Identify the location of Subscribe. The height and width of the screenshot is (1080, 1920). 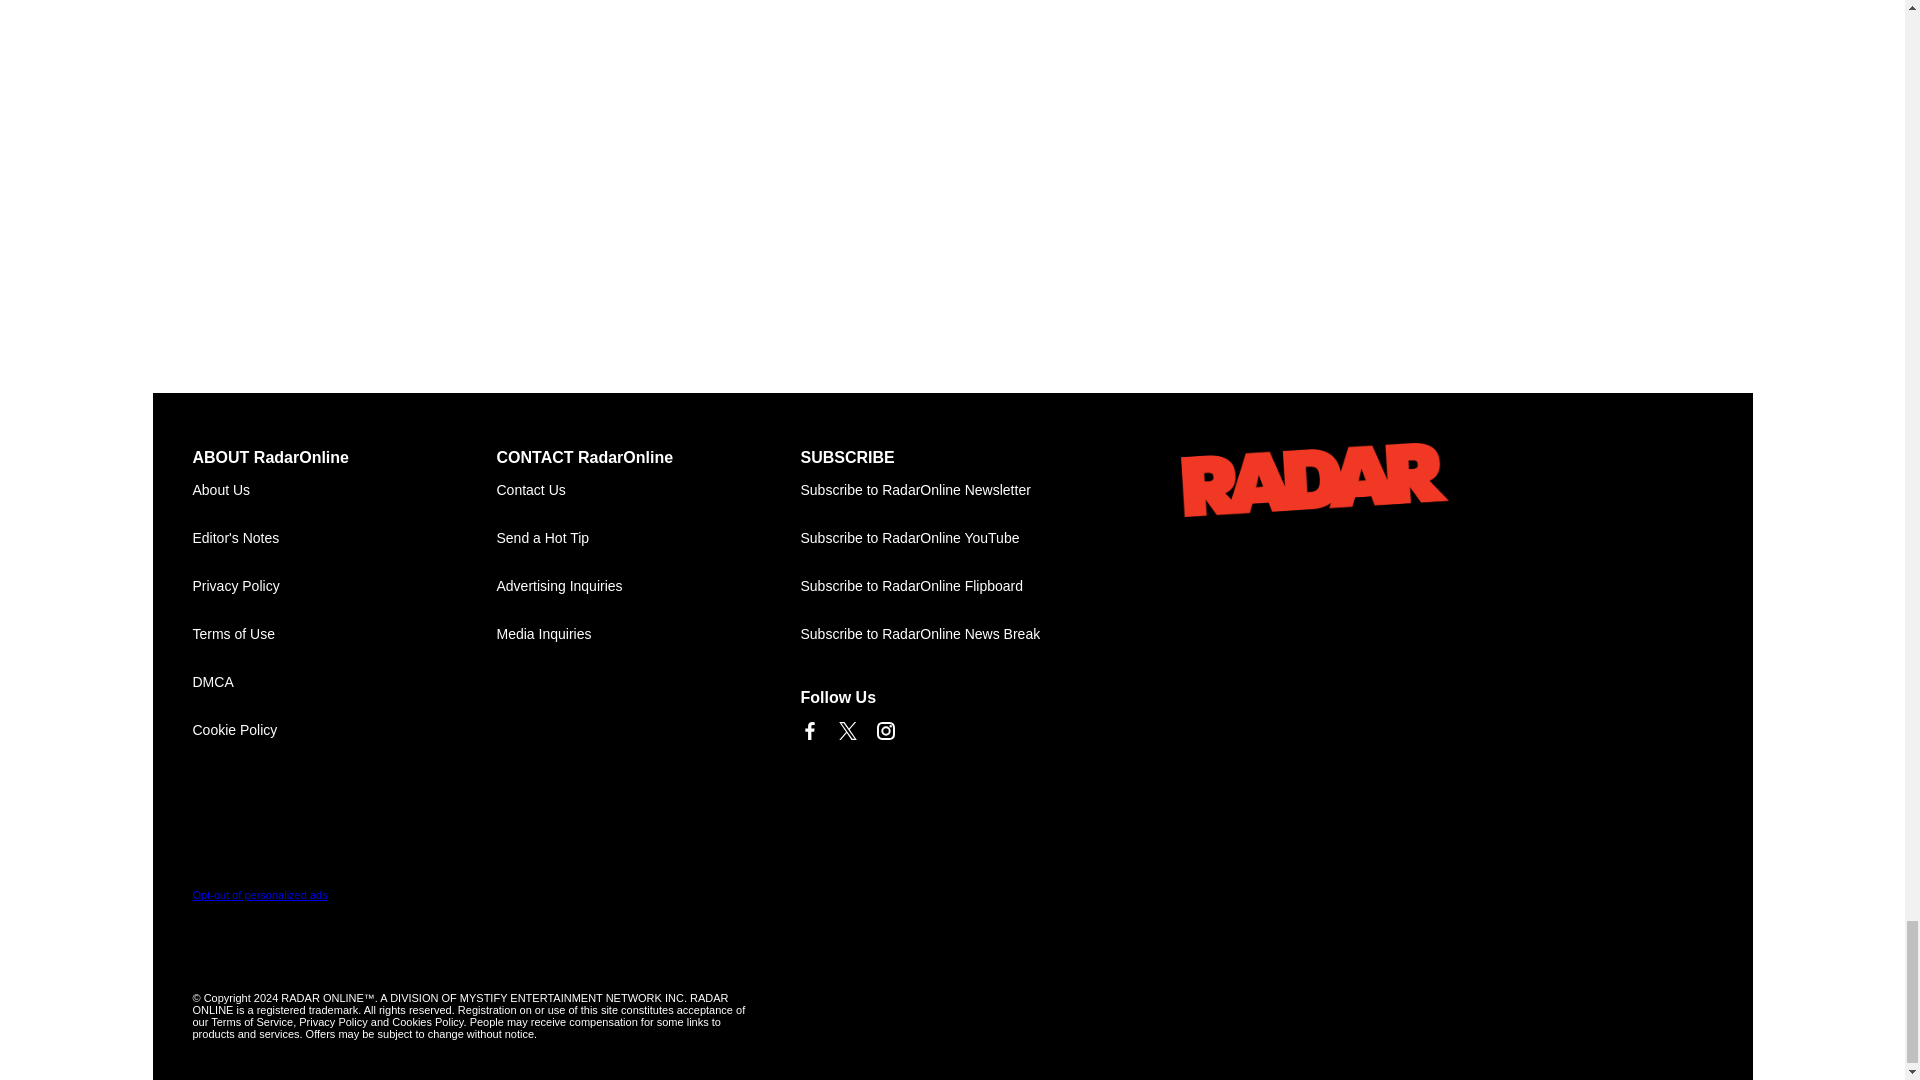
(952, 490).